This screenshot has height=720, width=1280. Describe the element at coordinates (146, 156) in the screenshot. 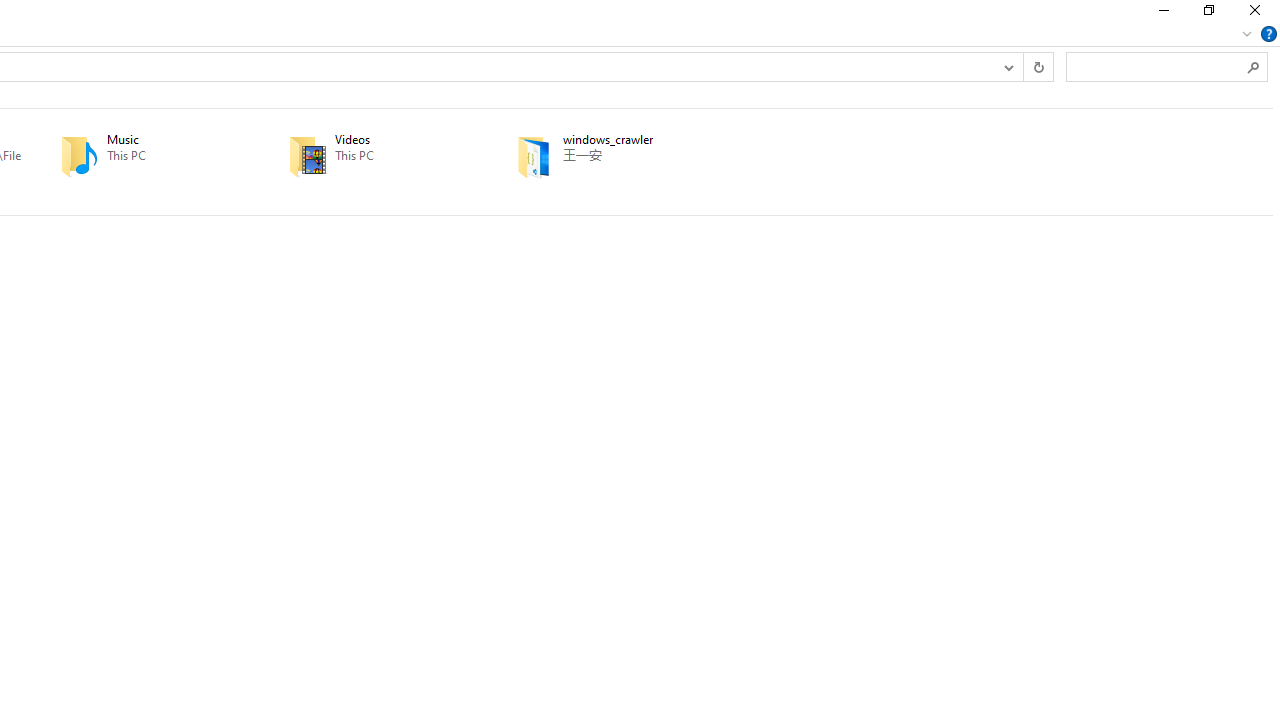

I see `Music` at that location.